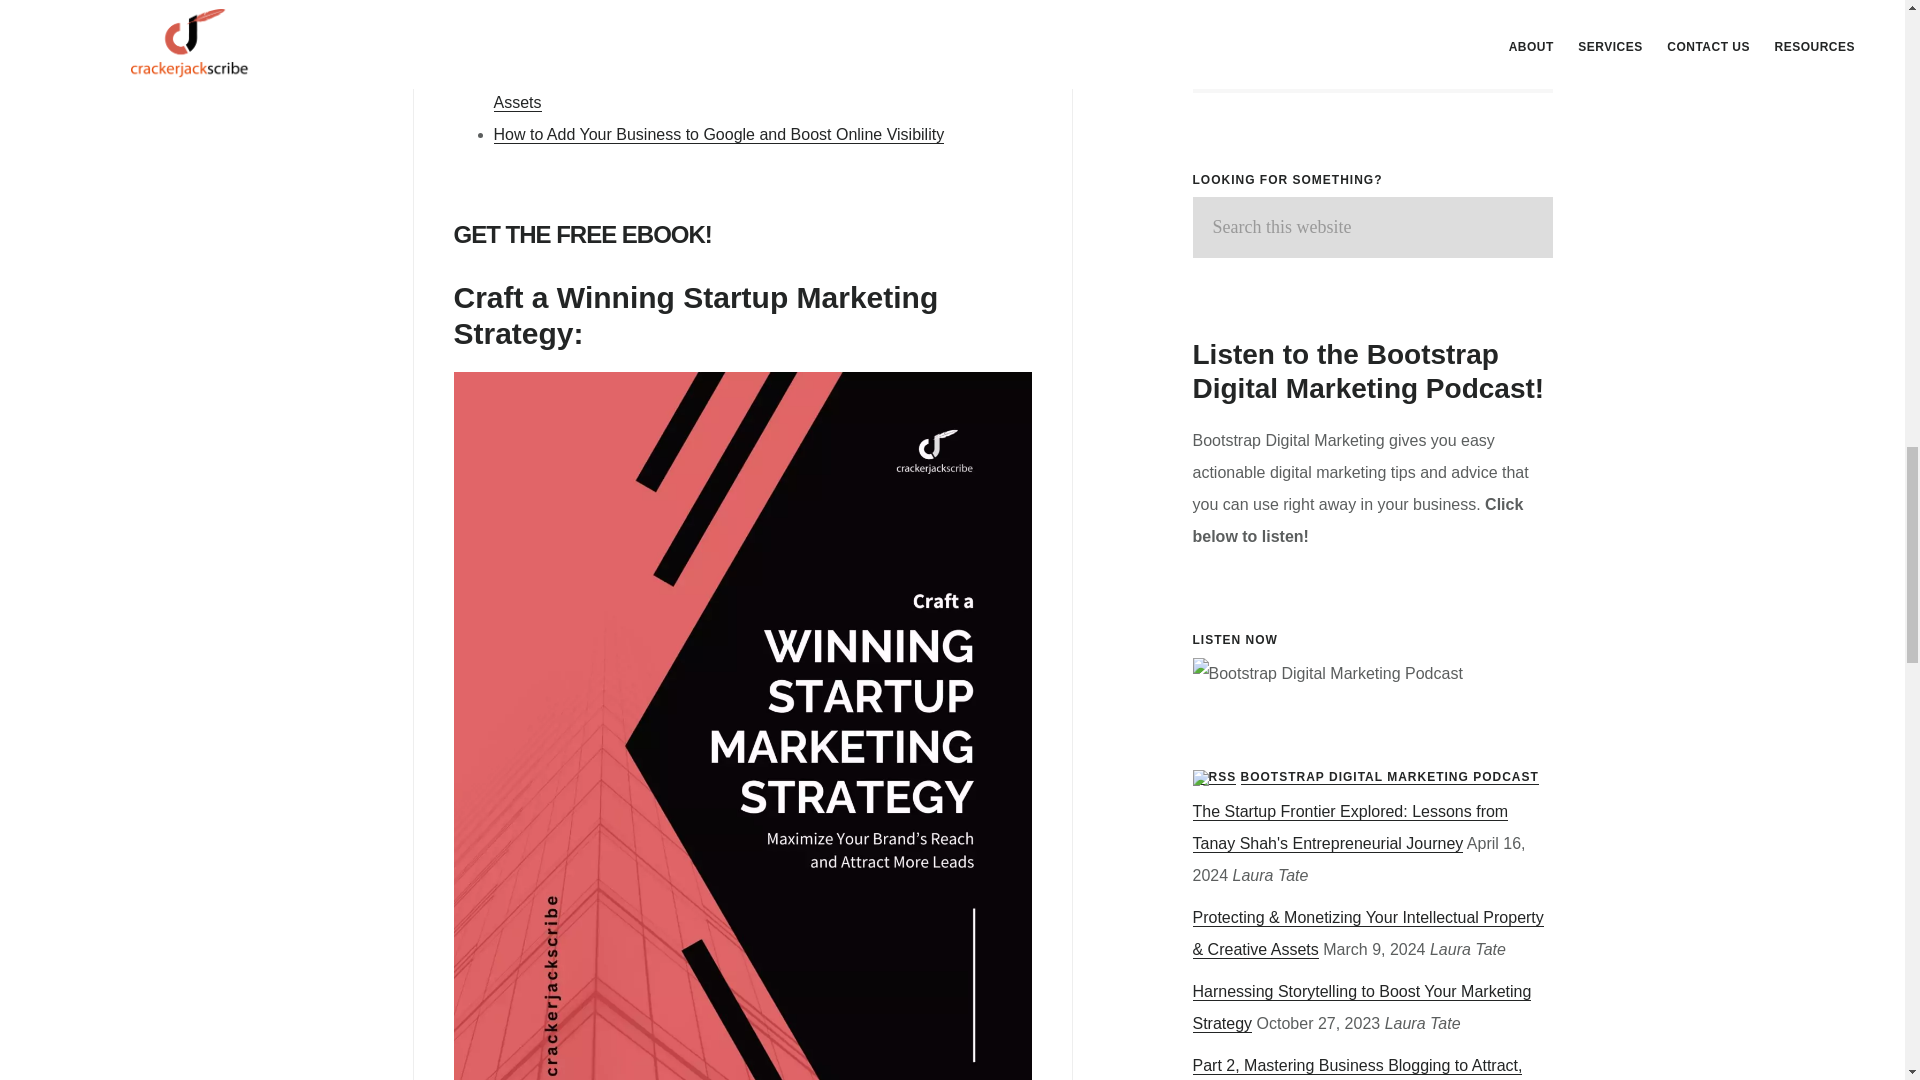  I want to click on Startup Success: Exploring Entrepreneurial Paths, so click(668, 38).